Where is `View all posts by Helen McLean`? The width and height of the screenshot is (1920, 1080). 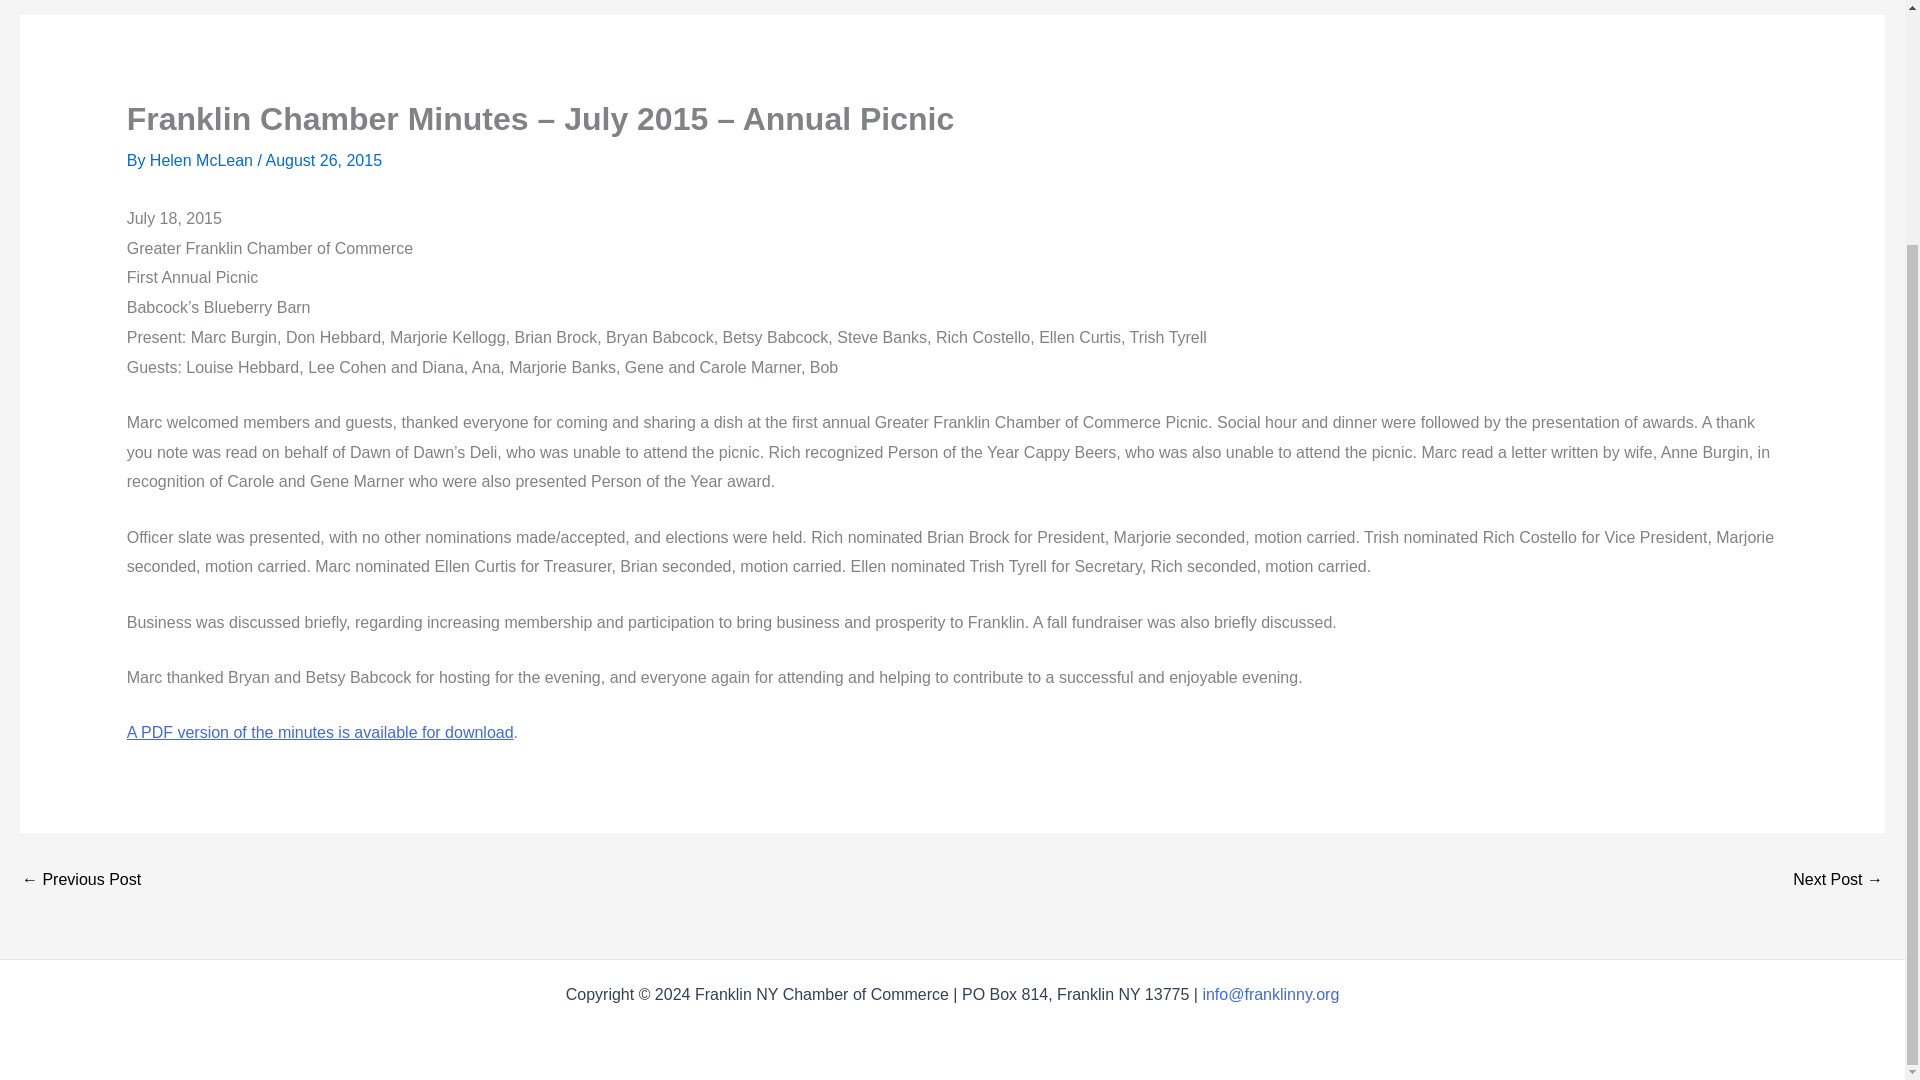 View all posts by Helen McLean is located at coordinates (203, 160).